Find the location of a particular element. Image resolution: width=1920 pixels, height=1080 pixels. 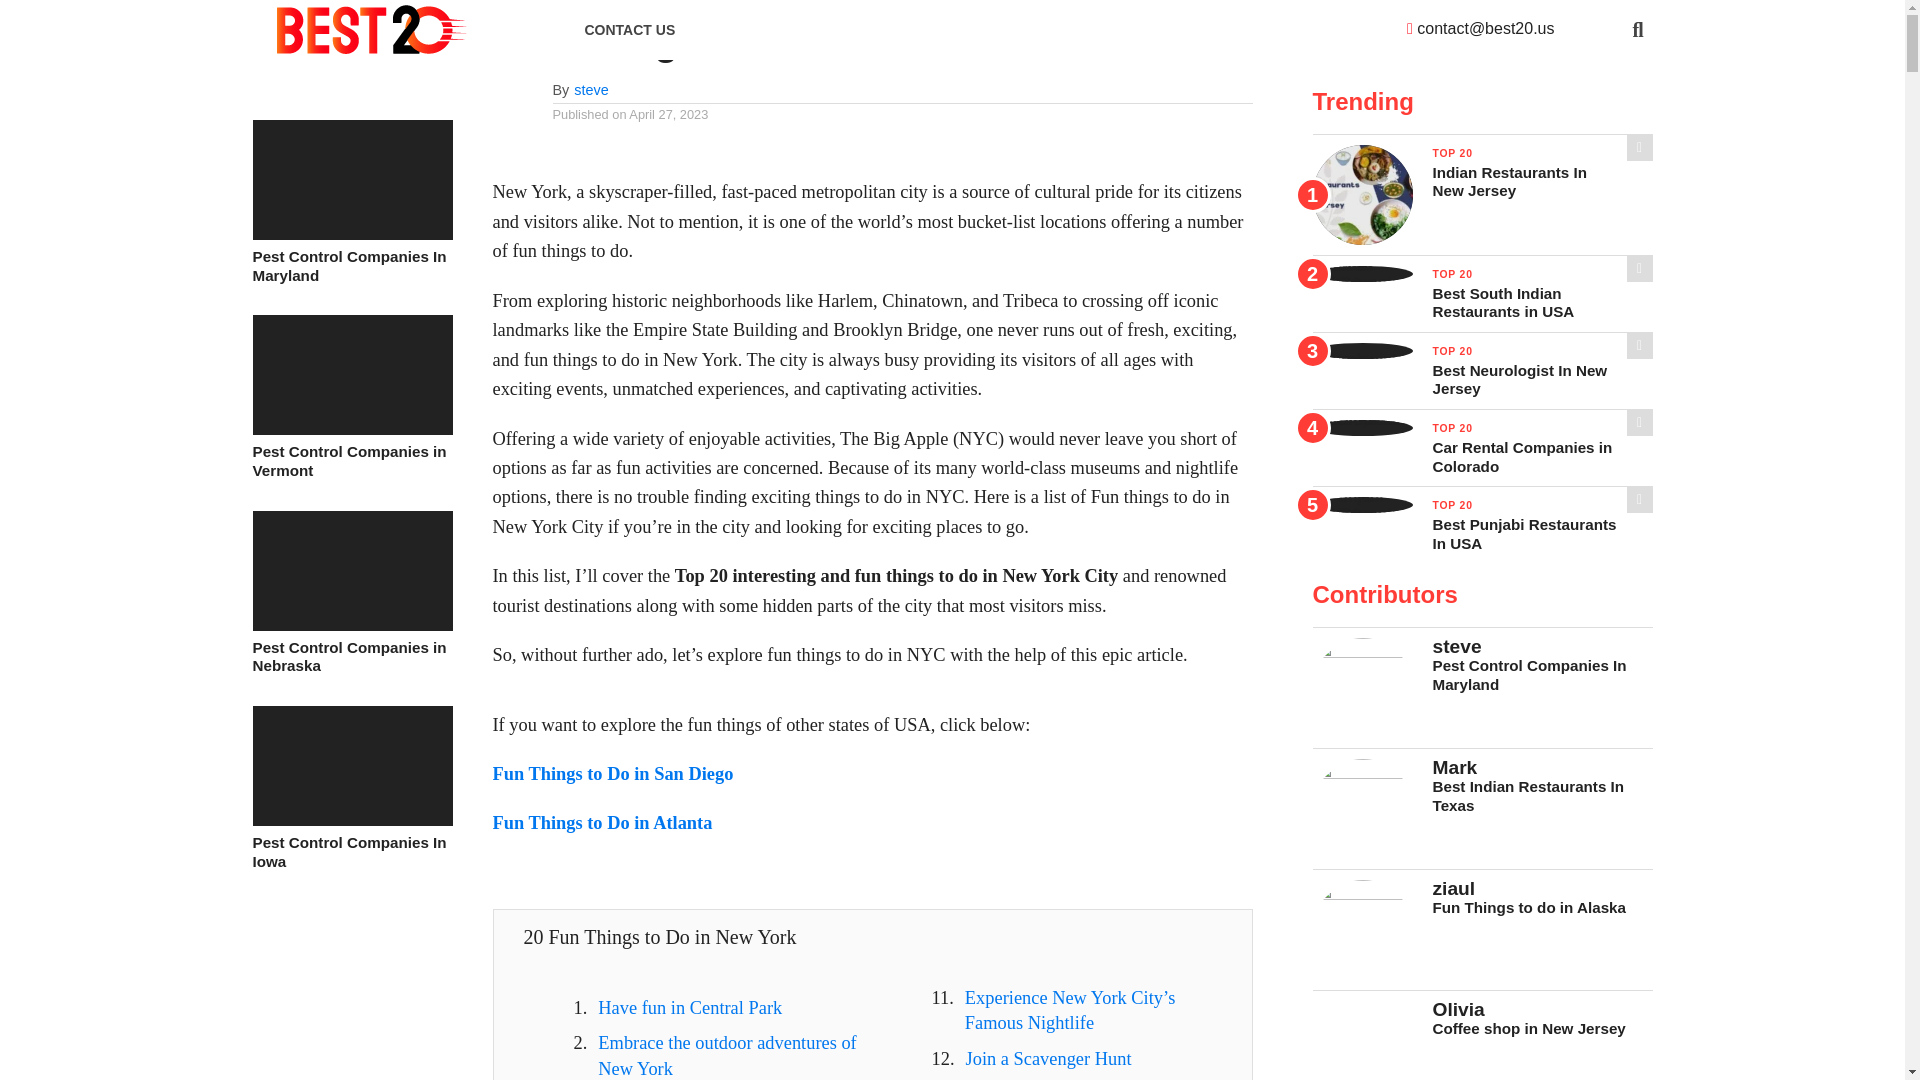

steve is located at coordinates (591, 90).